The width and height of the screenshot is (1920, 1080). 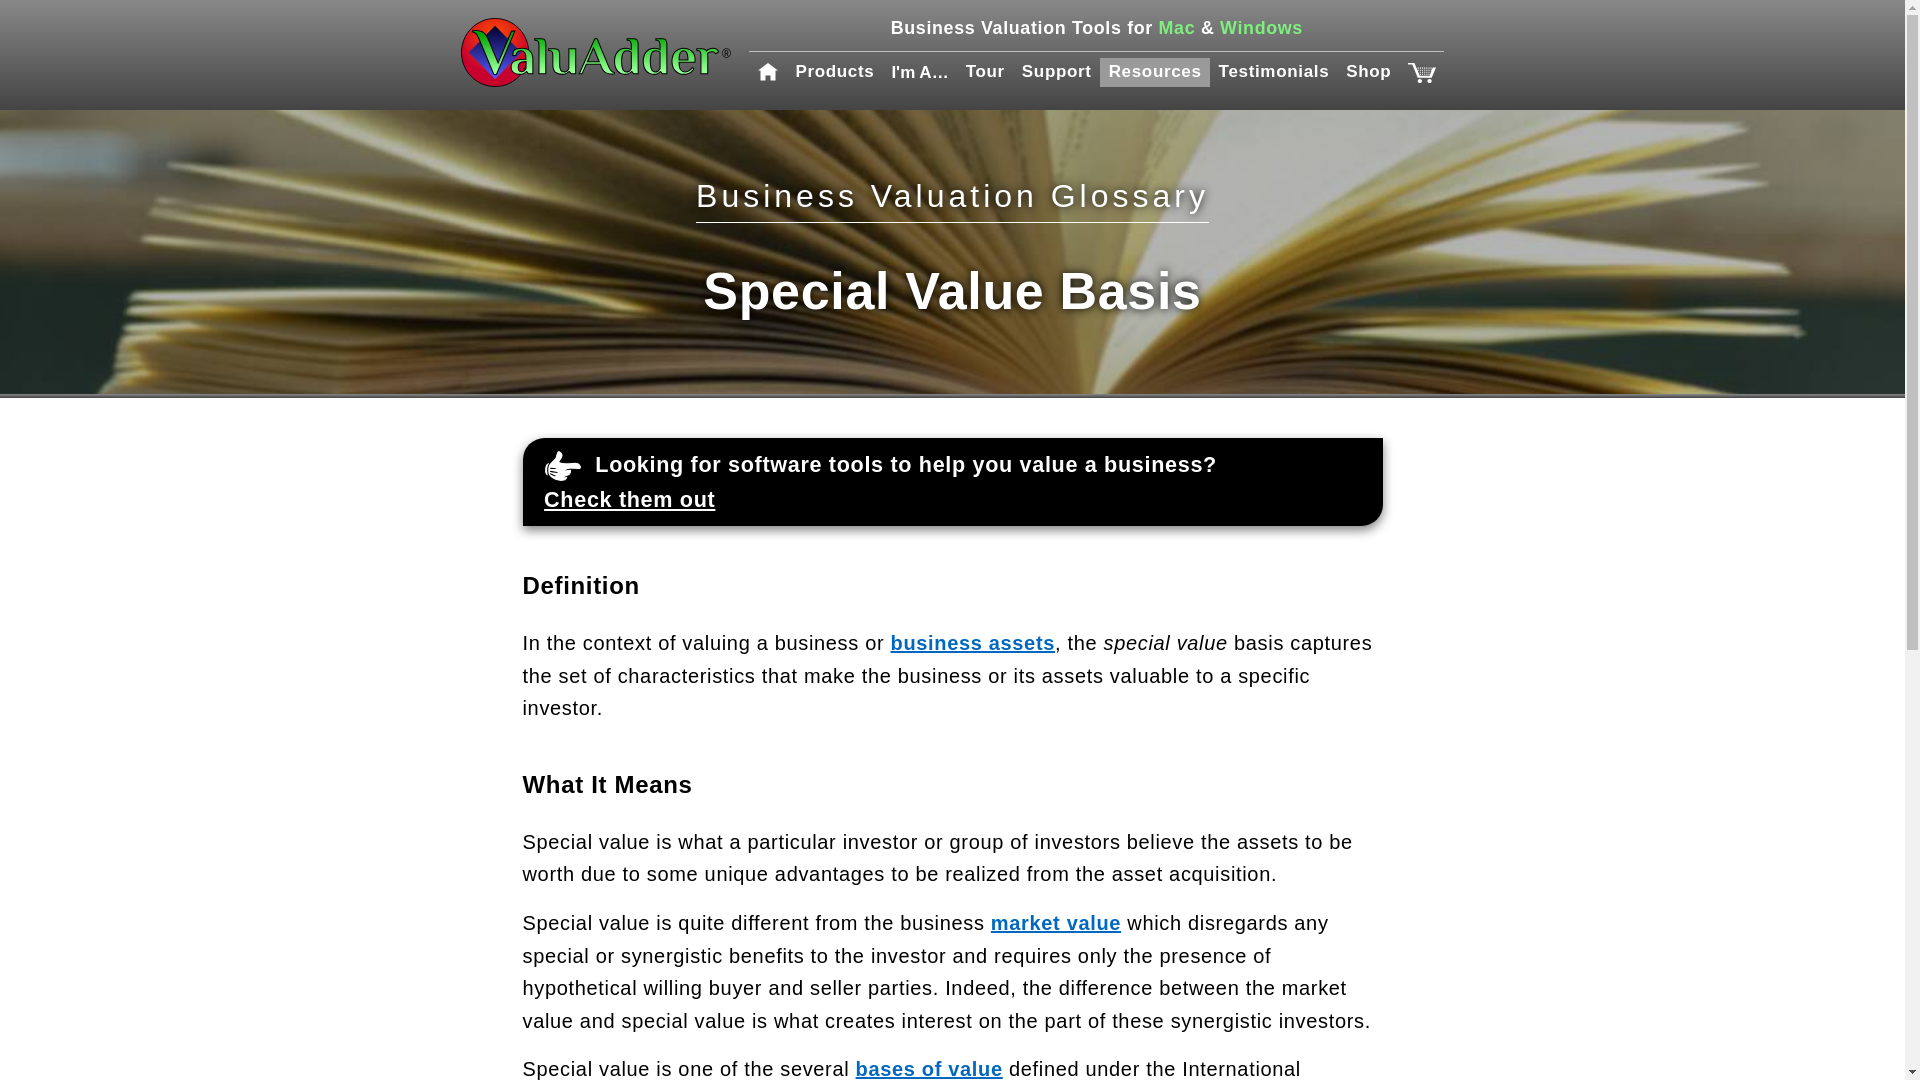 I want to click on ValuAdder Tour, so click(x=984, y=72).